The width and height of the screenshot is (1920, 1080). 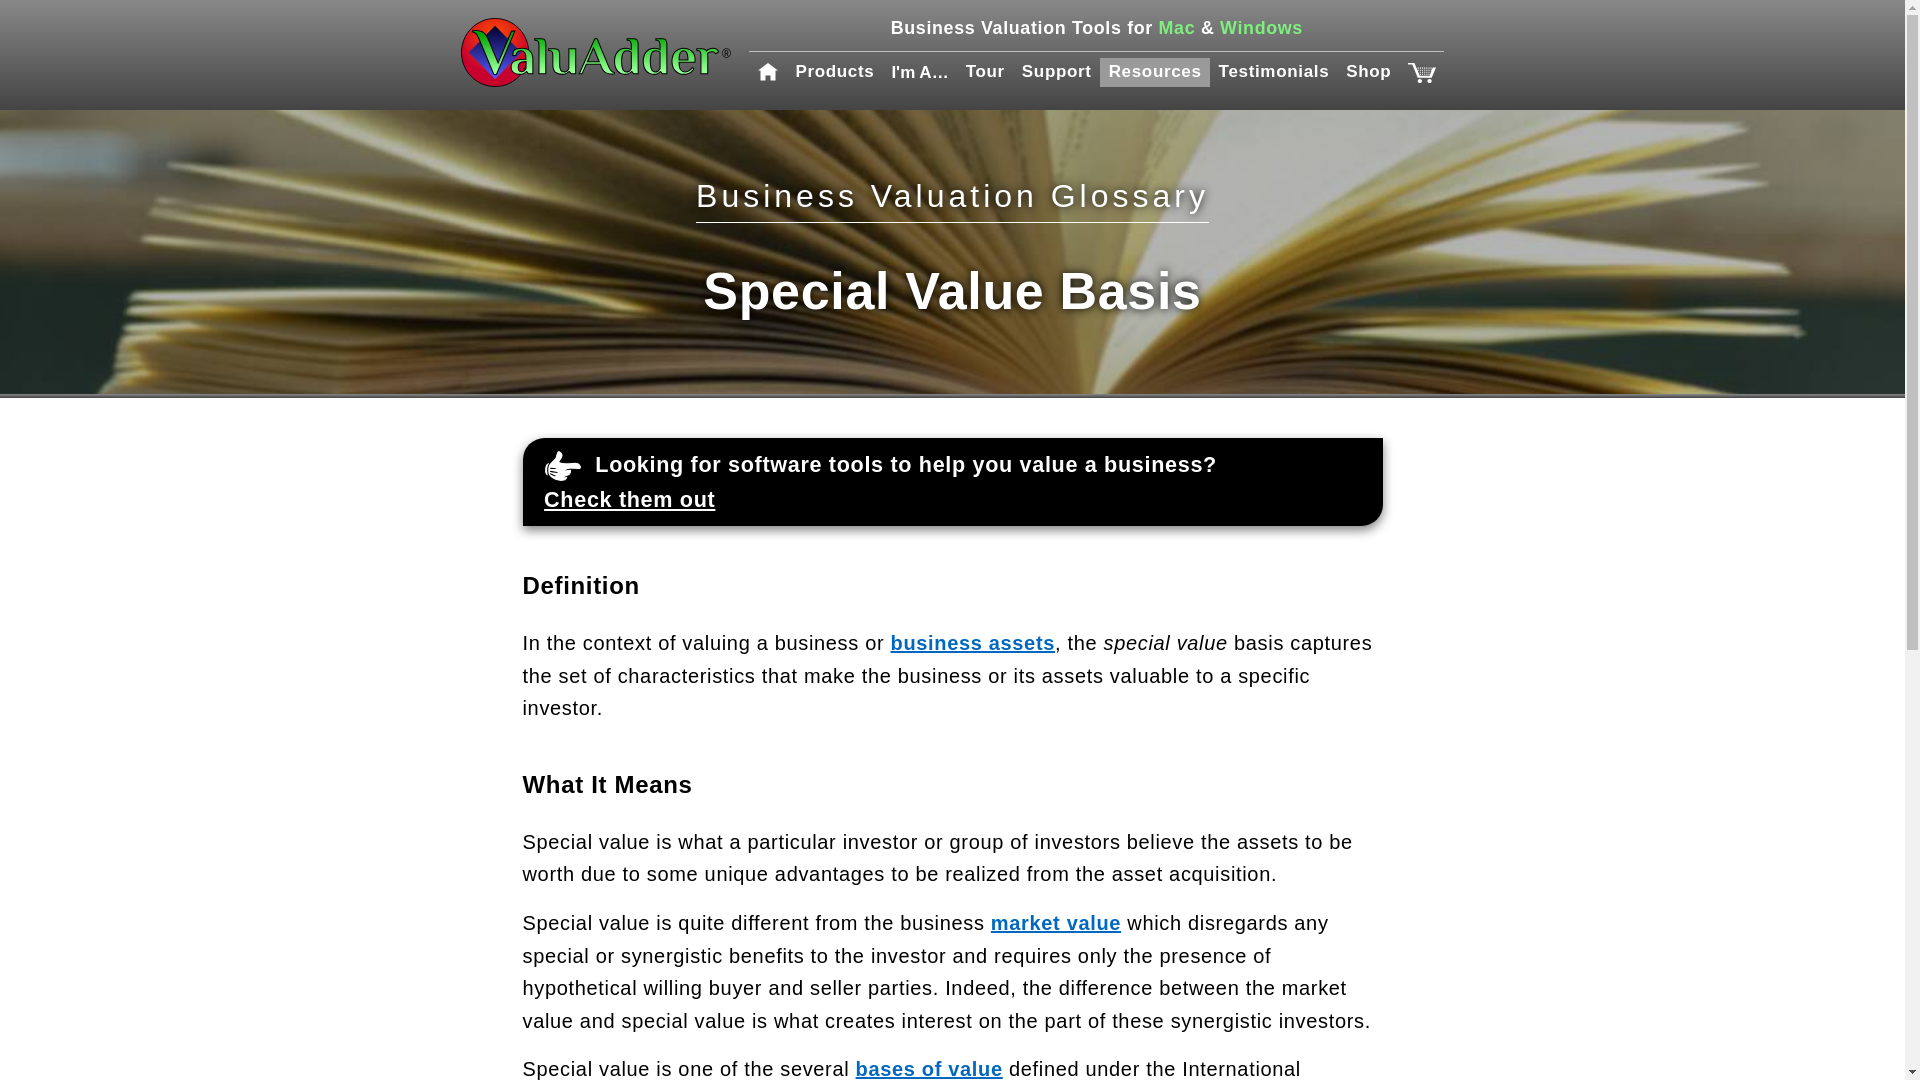 I want to click on ValuAdder Tour, so click(x=984, y=72).